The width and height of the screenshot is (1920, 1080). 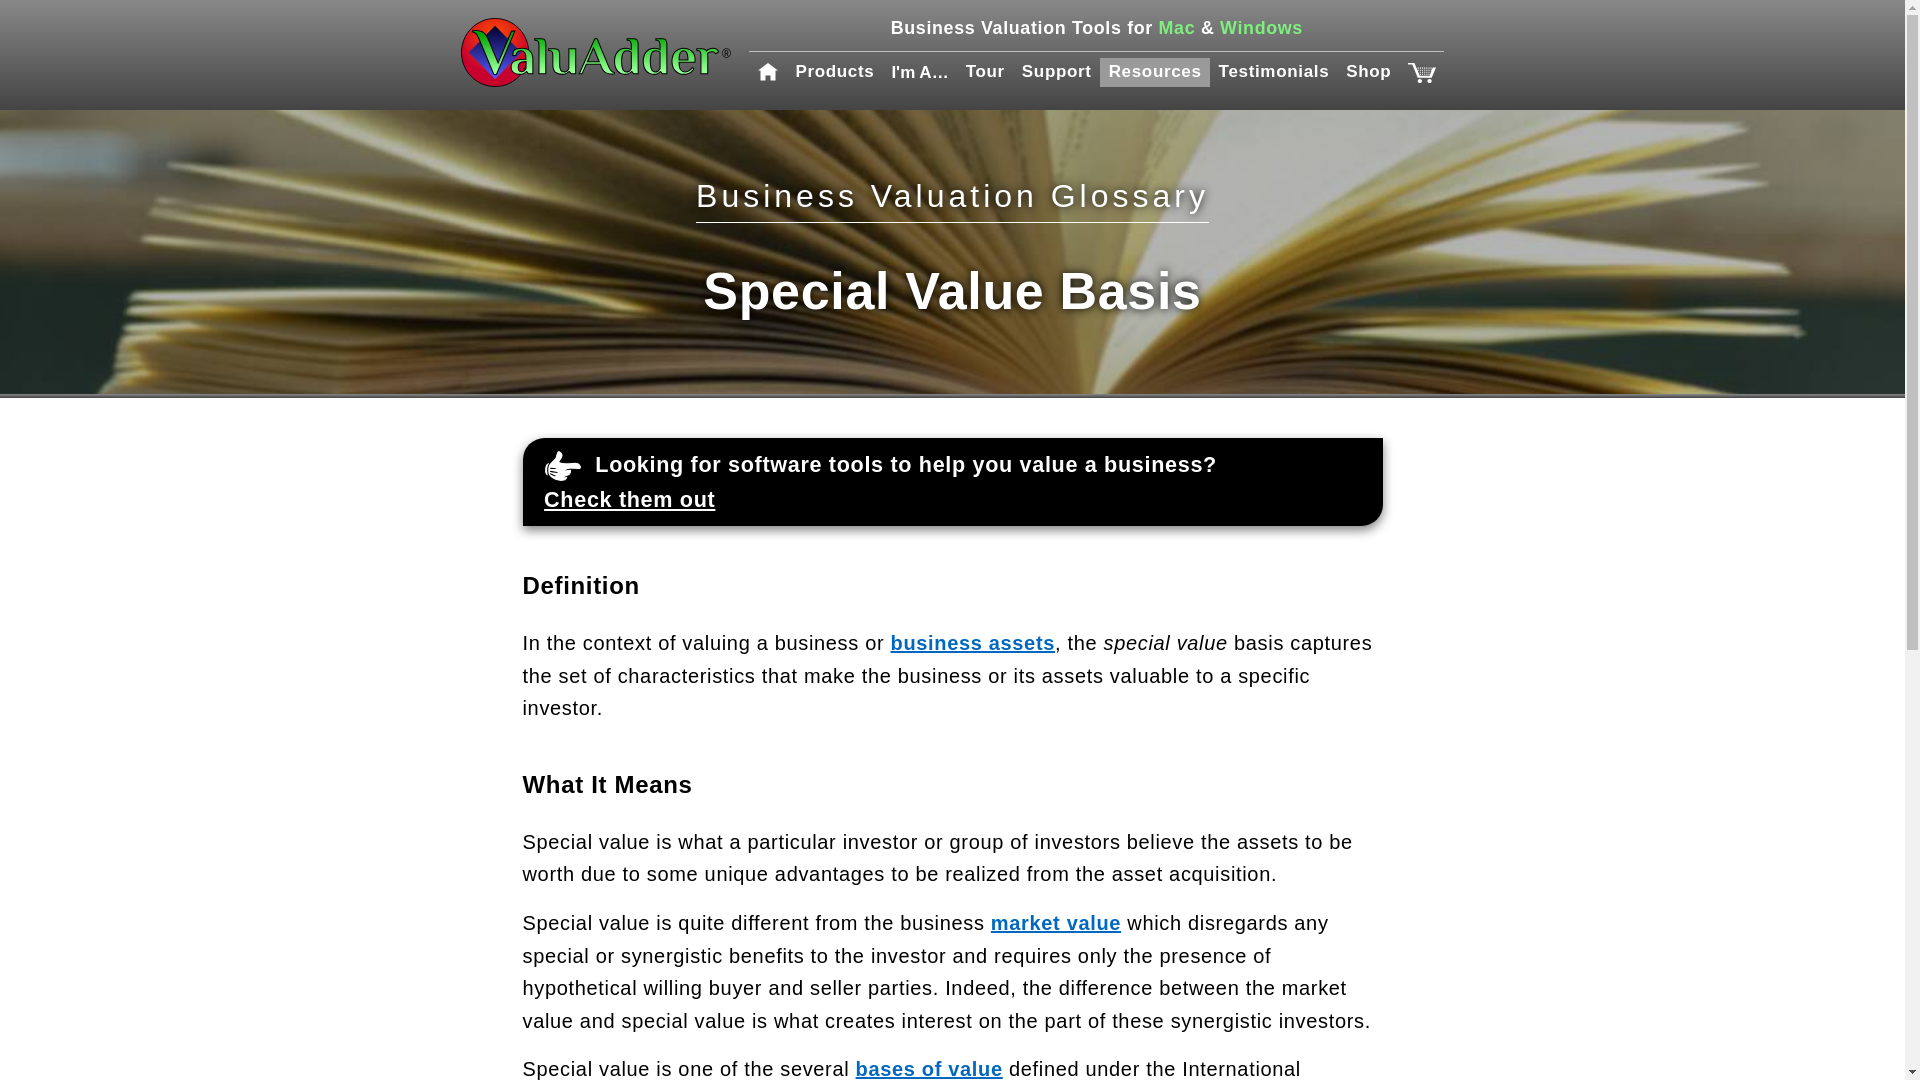 I want to click on ValuAdder Tour, so click(x=984, y=72).